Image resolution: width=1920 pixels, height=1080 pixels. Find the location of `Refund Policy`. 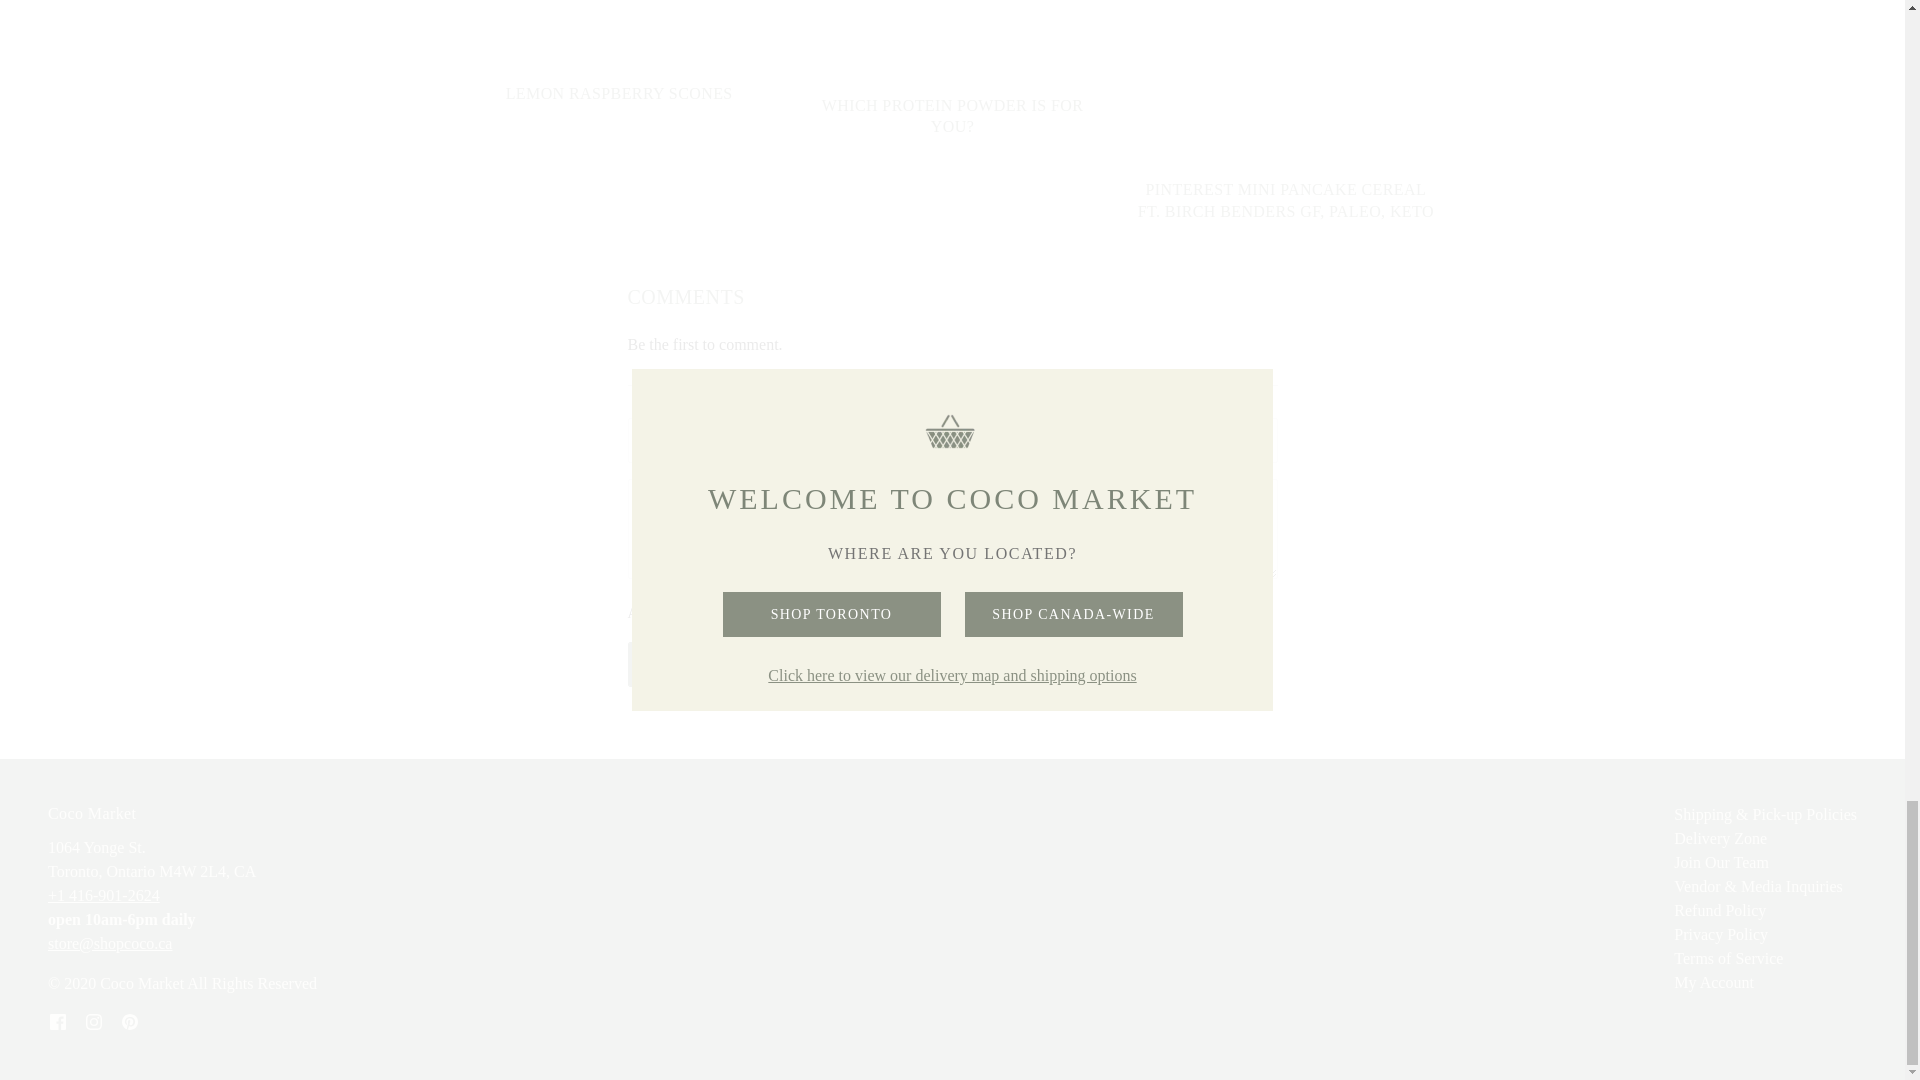

Refund Policy is located at coordinates (1720, 910).